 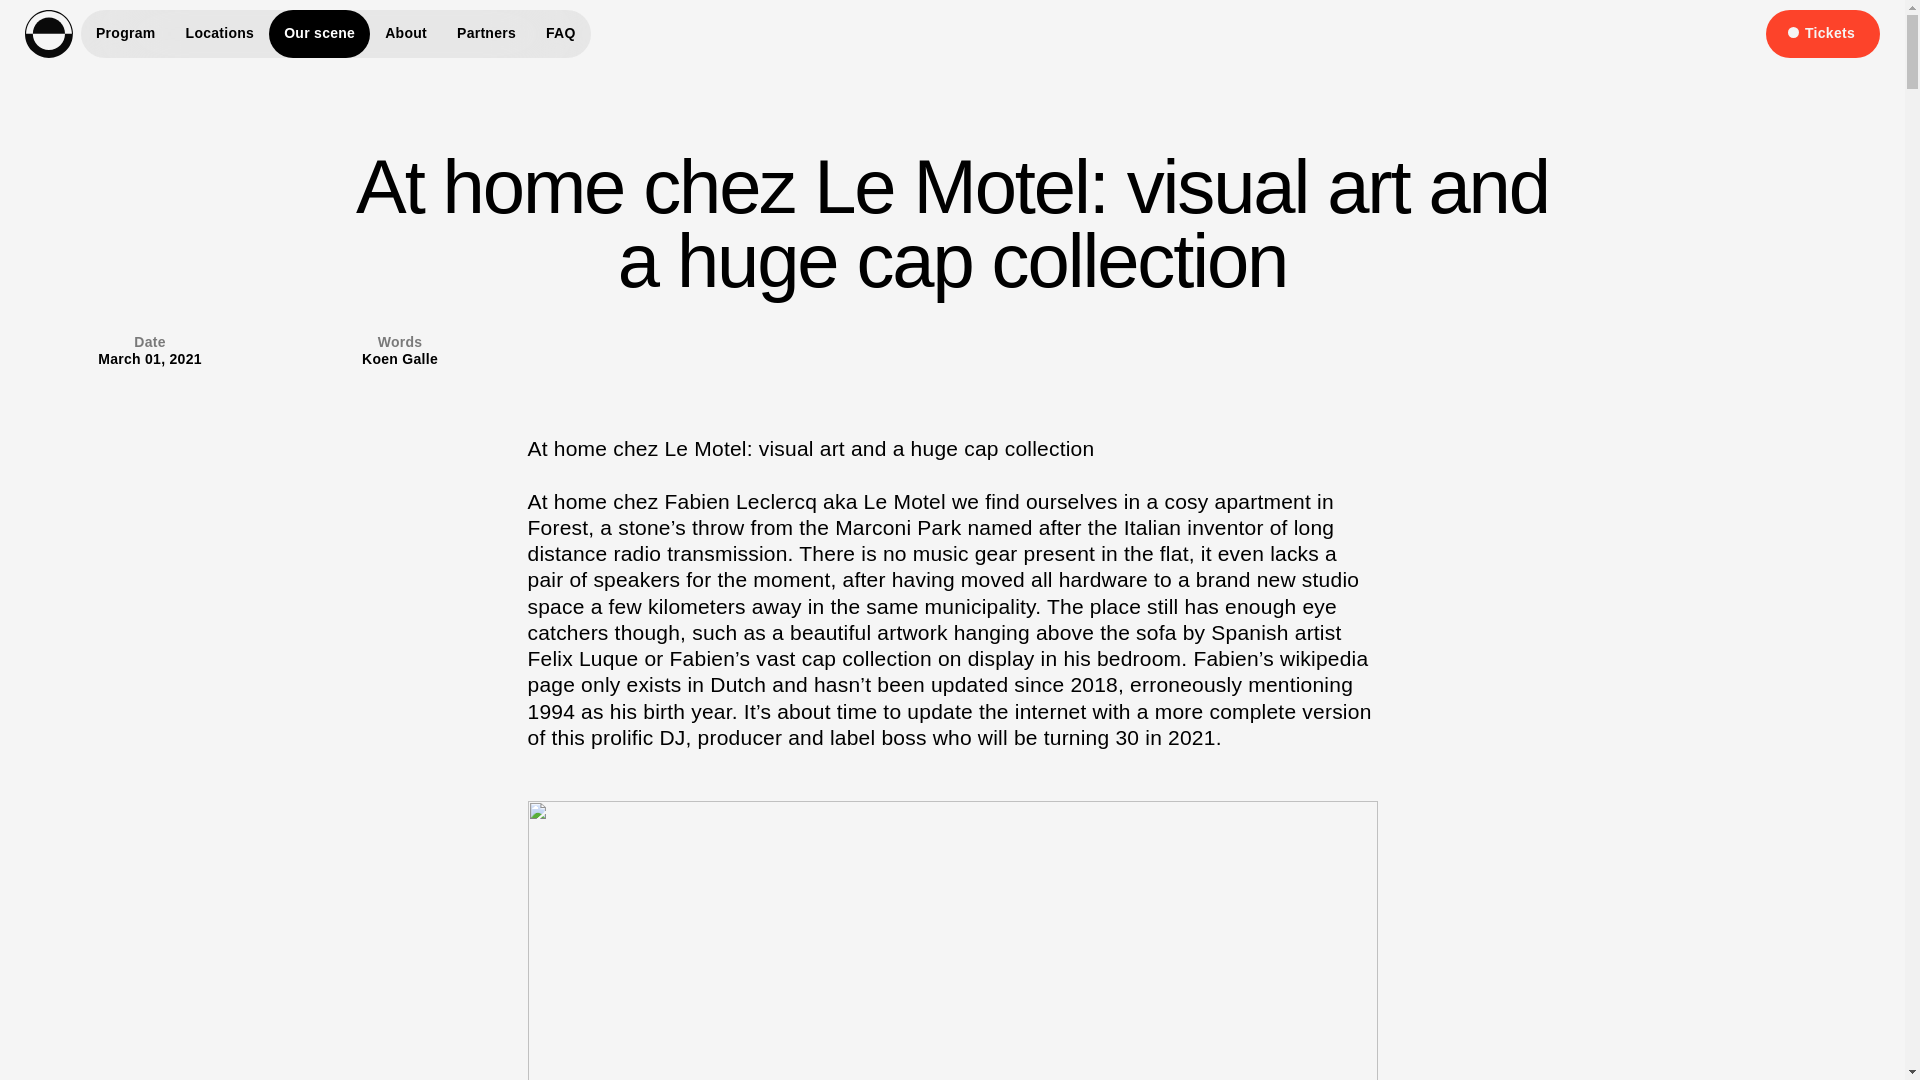 What do you see at coordinates (220, 34) in the screenshot?
I see `Locations` at bounding box center [220, 34].